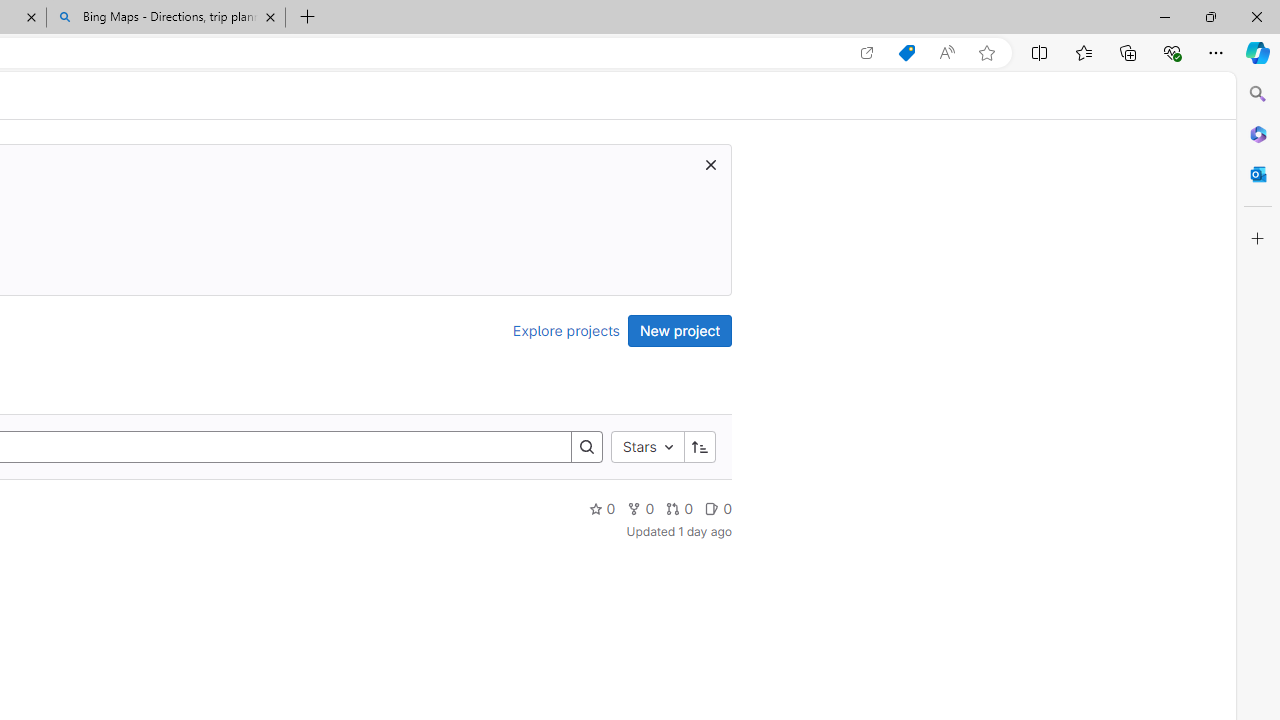 The image size is (1280, 720). I want to click on Open in app, so click(867, 53).